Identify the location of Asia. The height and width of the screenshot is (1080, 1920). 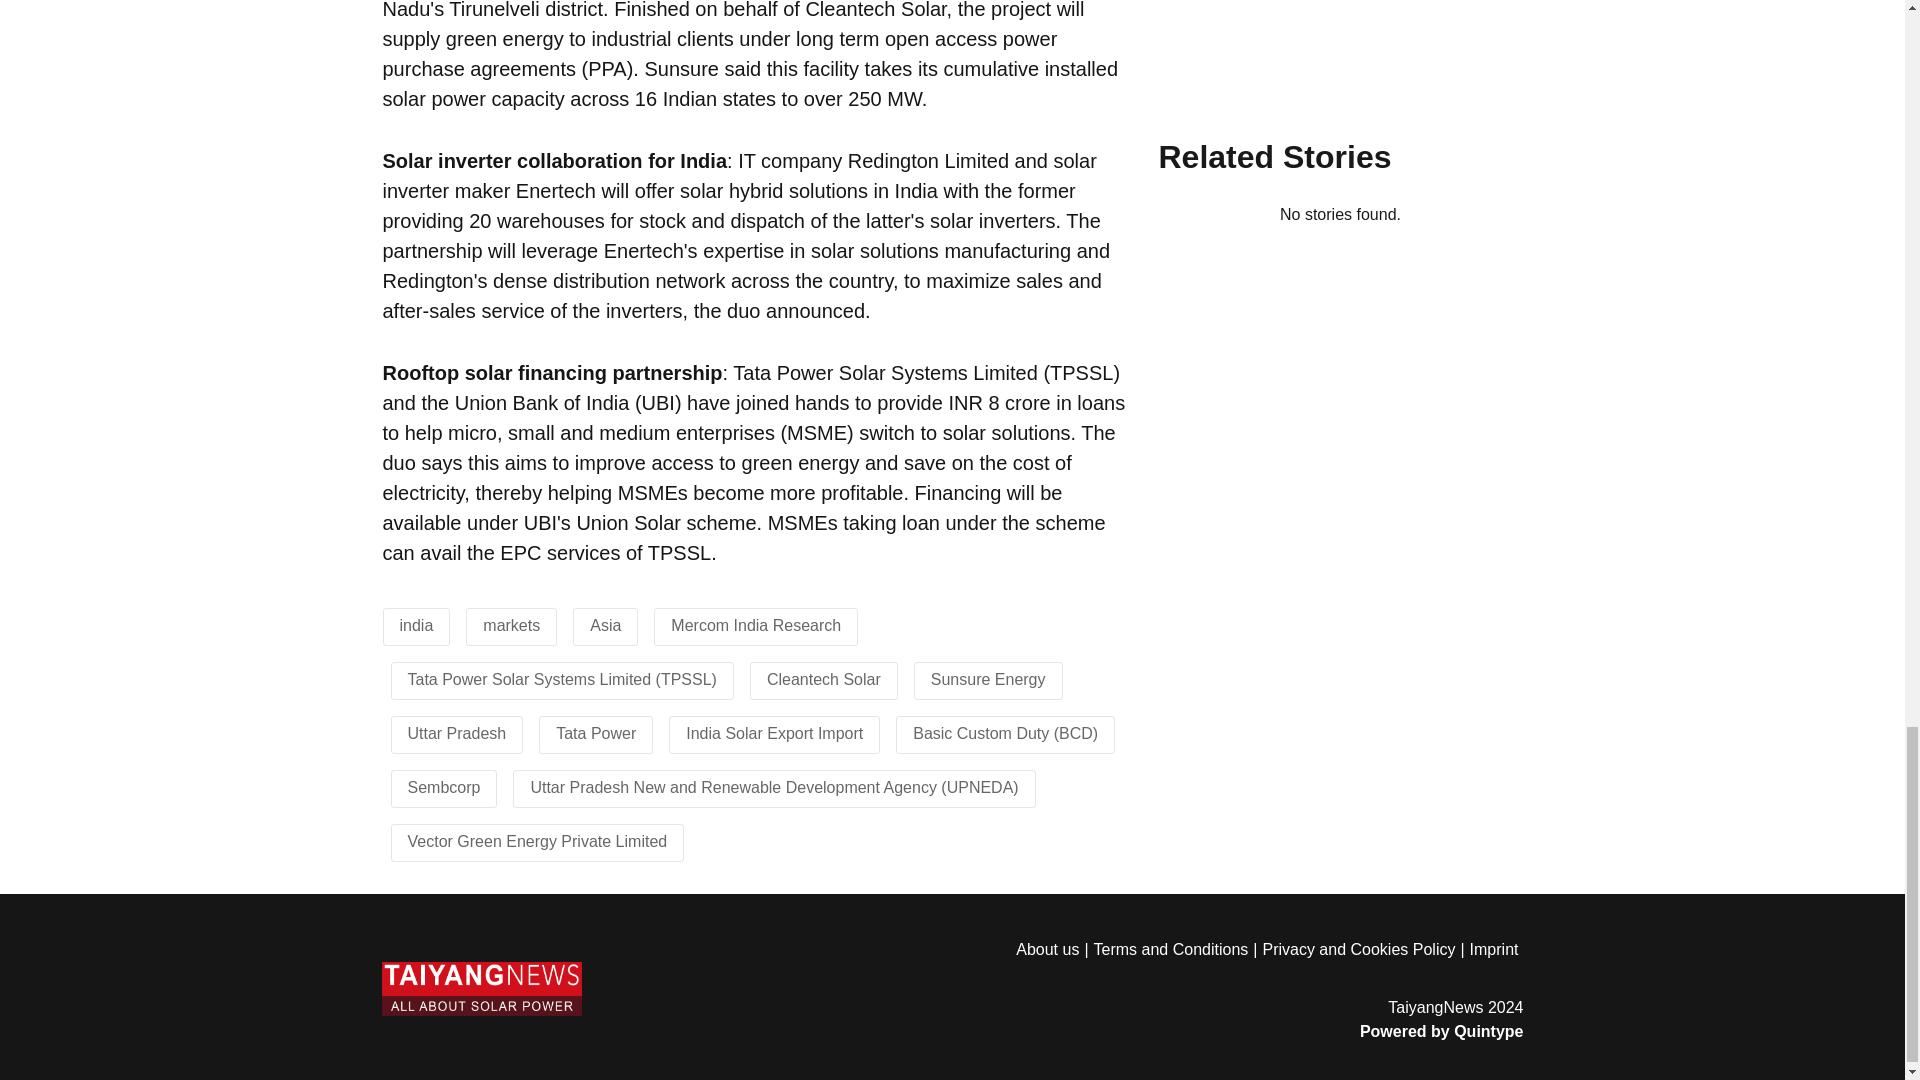
(604, 624).